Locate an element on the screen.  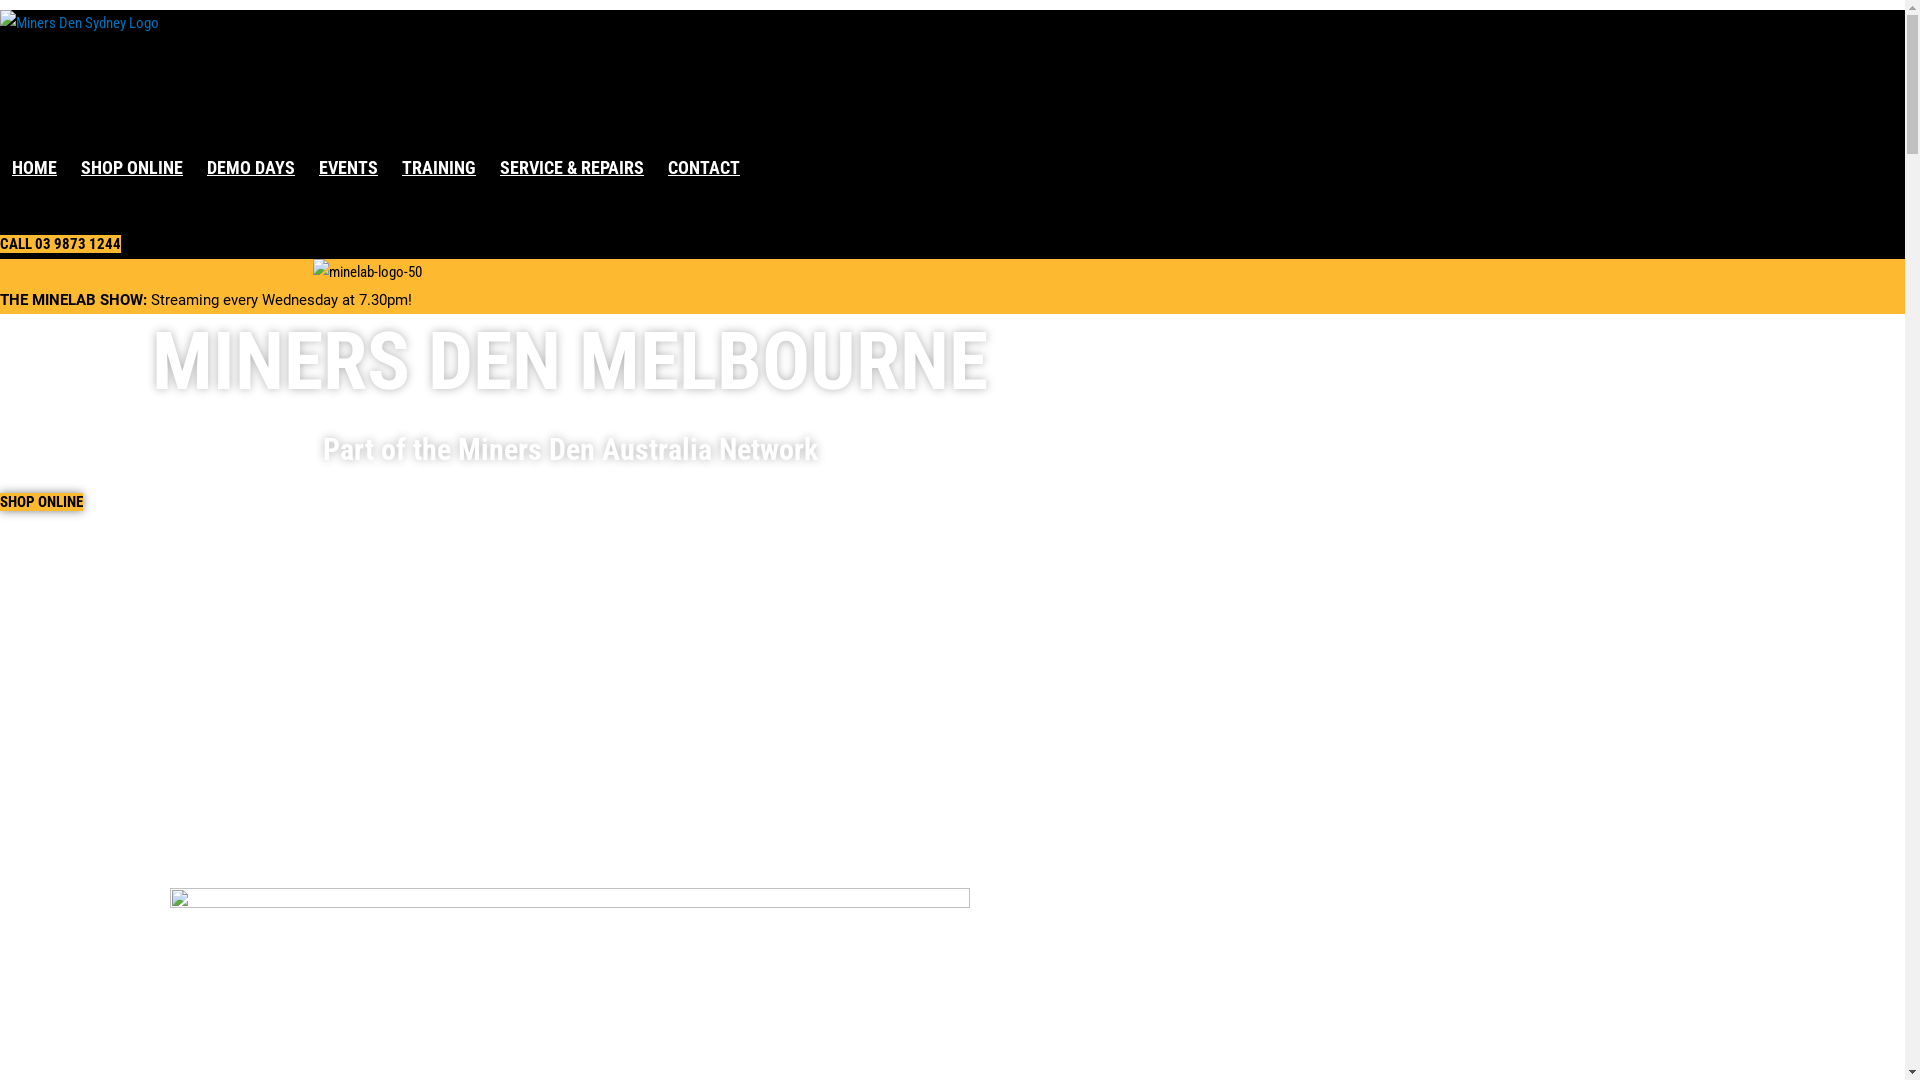
SERVICE & REPAIRS is located at coordinates (572, 168).